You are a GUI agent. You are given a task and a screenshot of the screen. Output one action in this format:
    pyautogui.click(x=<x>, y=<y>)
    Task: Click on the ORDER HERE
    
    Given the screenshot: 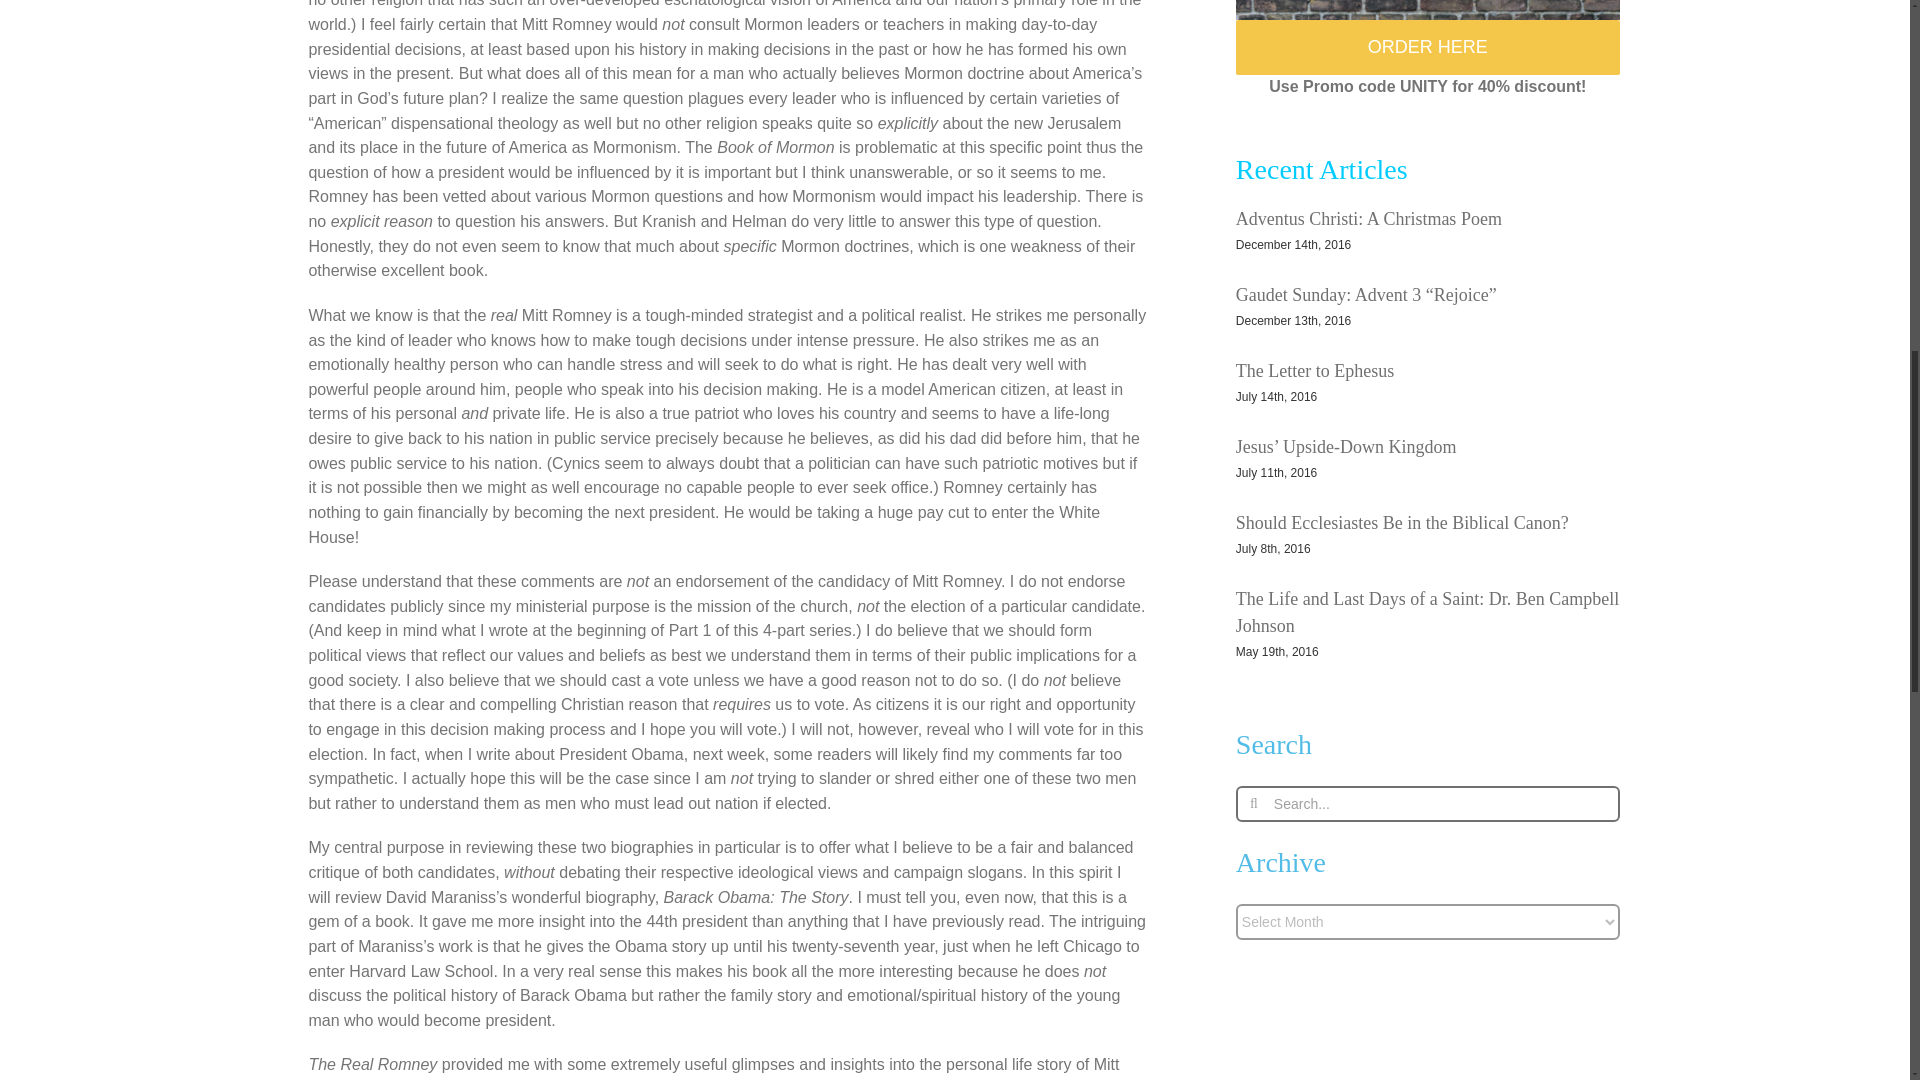 What is the action you would take?
    pyautogui.click(x=1428, y=47)
    